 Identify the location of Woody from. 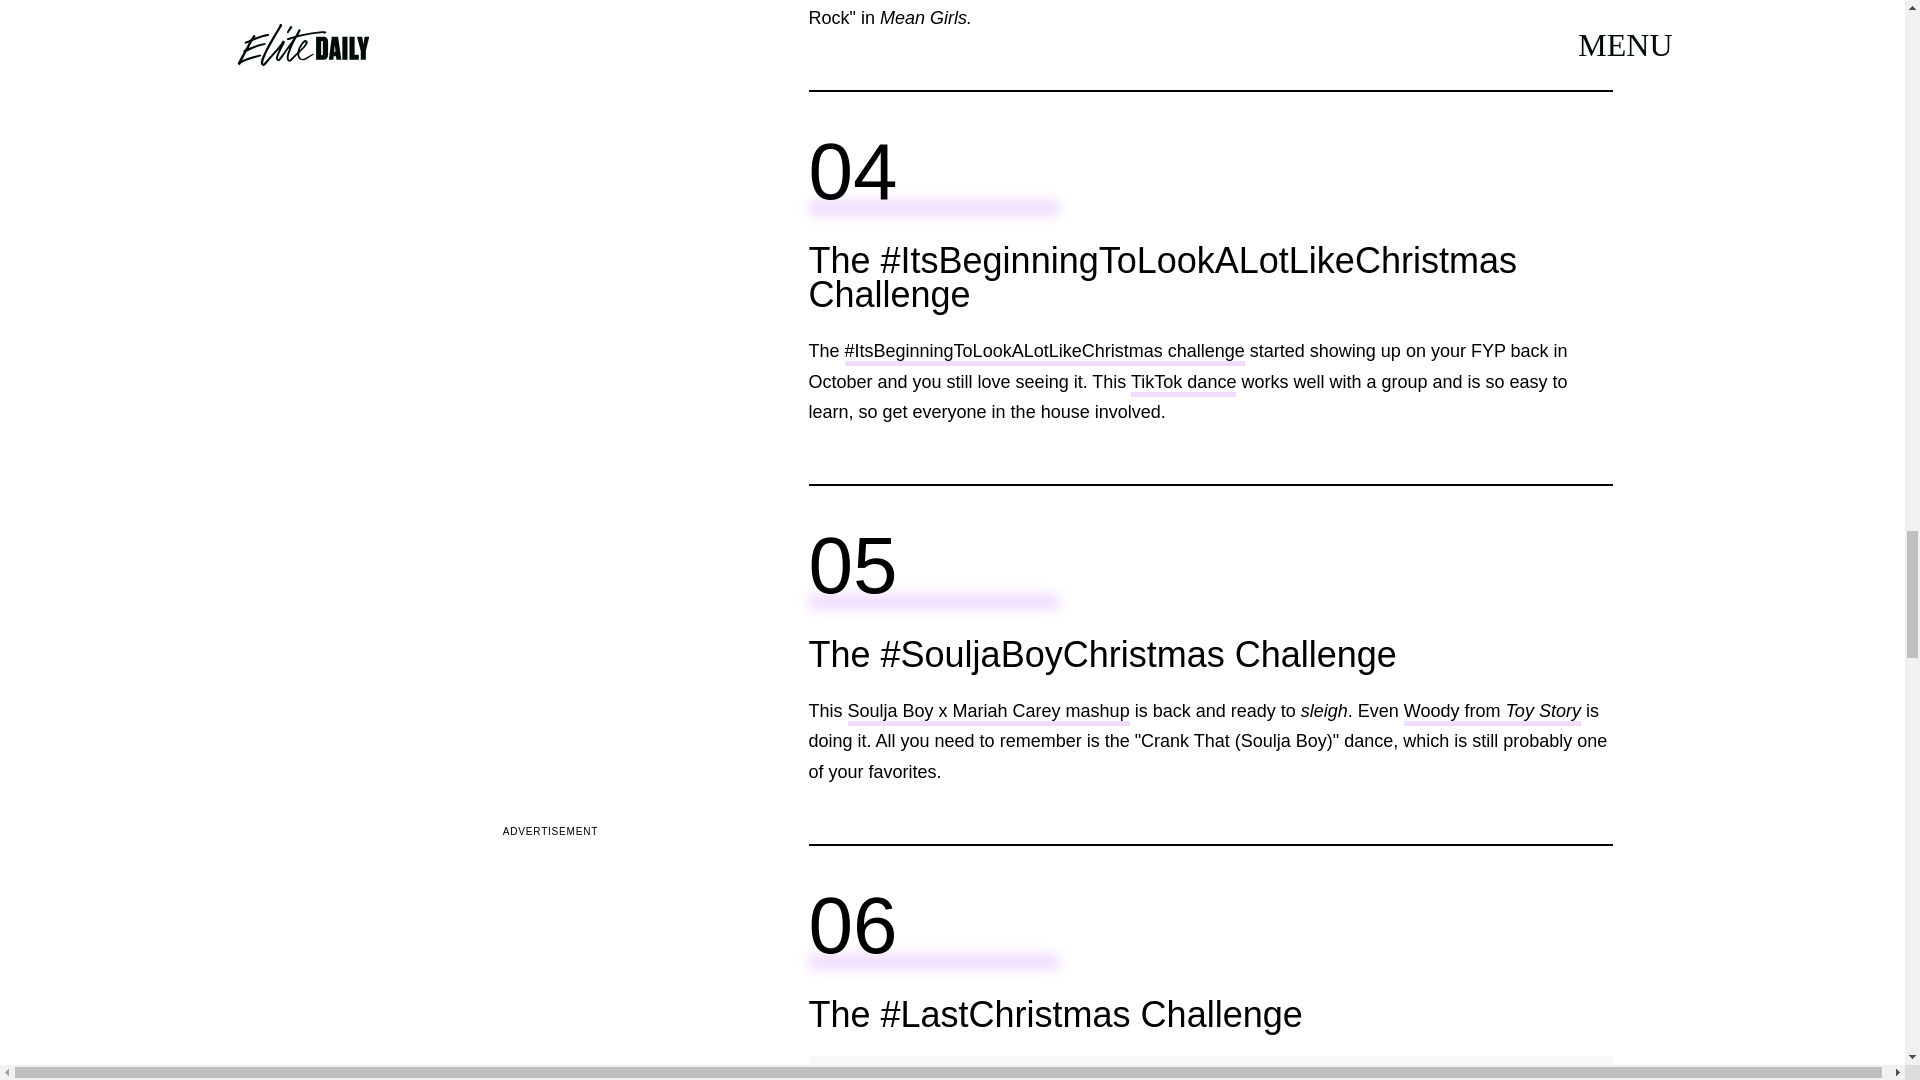
(1454, 712).